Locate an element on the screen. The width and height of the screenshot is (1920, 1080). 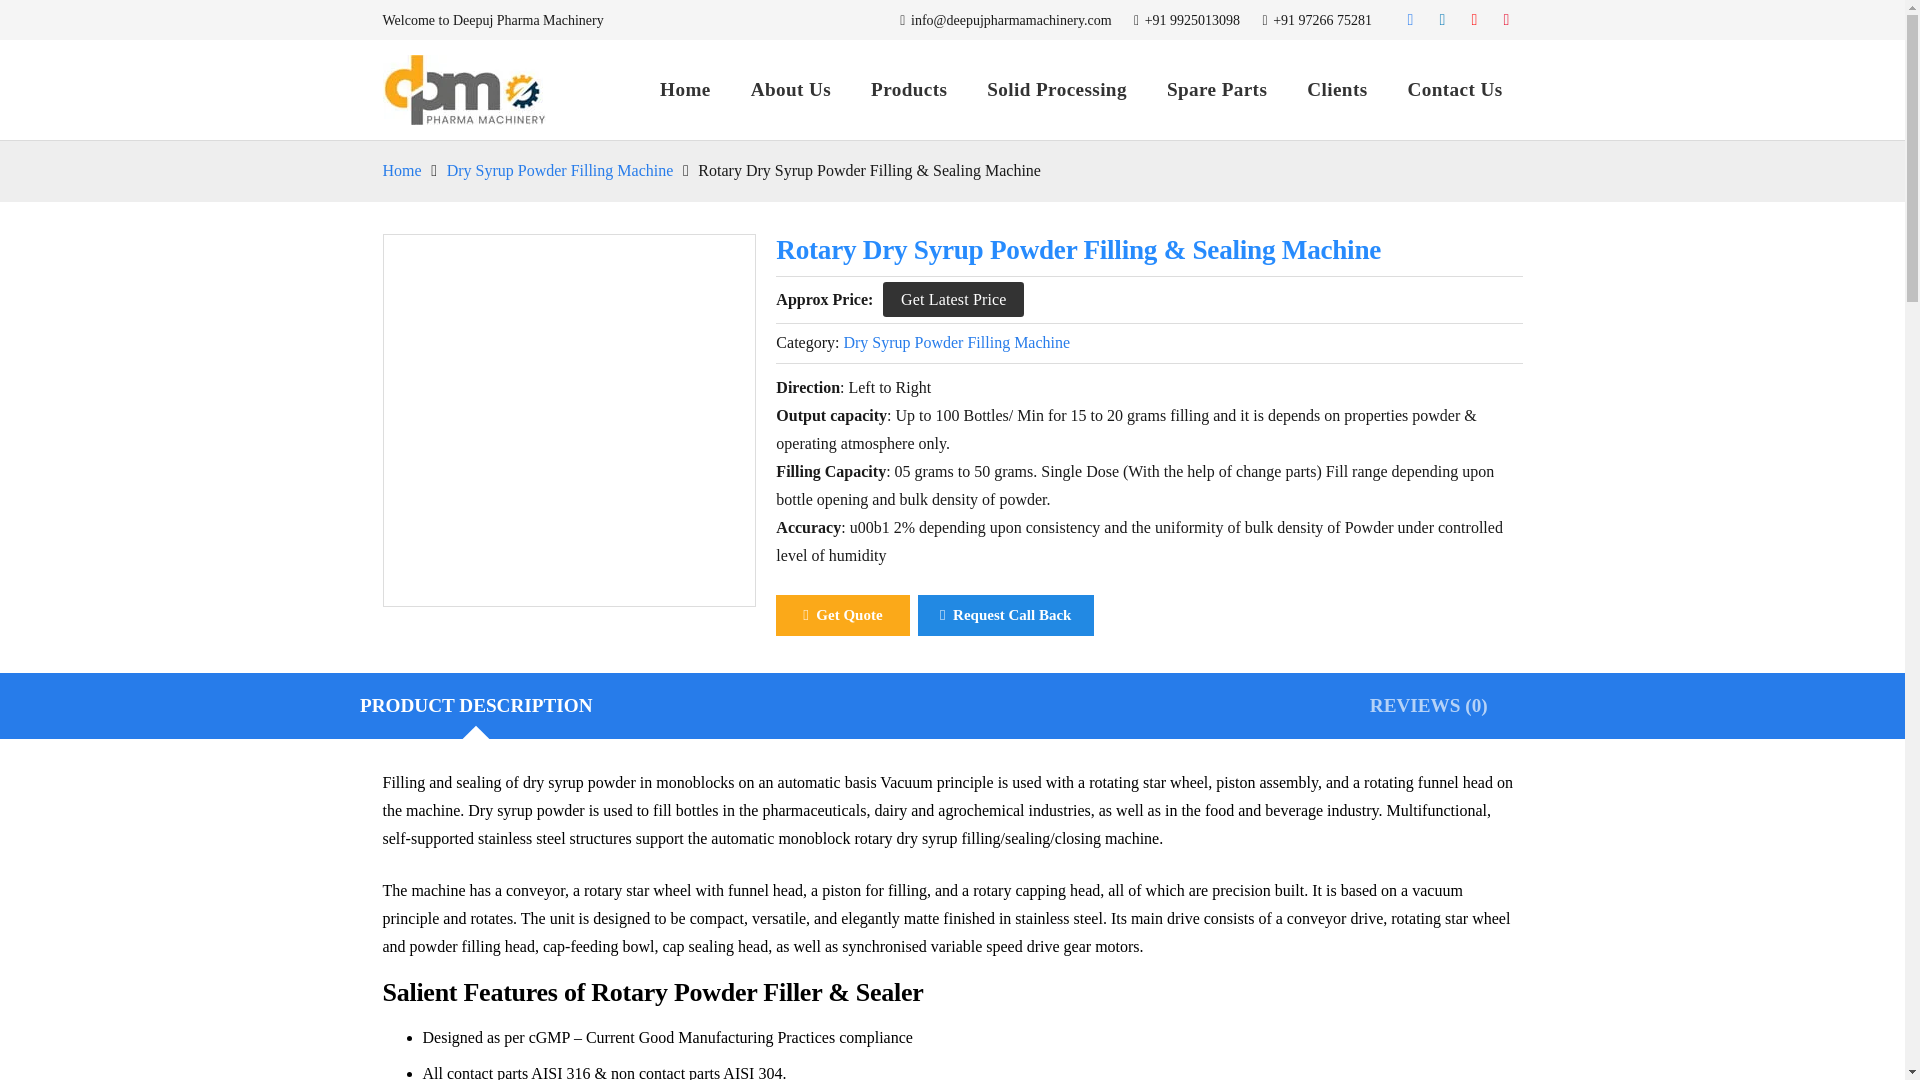
Products is located at coordinates (908, 90).